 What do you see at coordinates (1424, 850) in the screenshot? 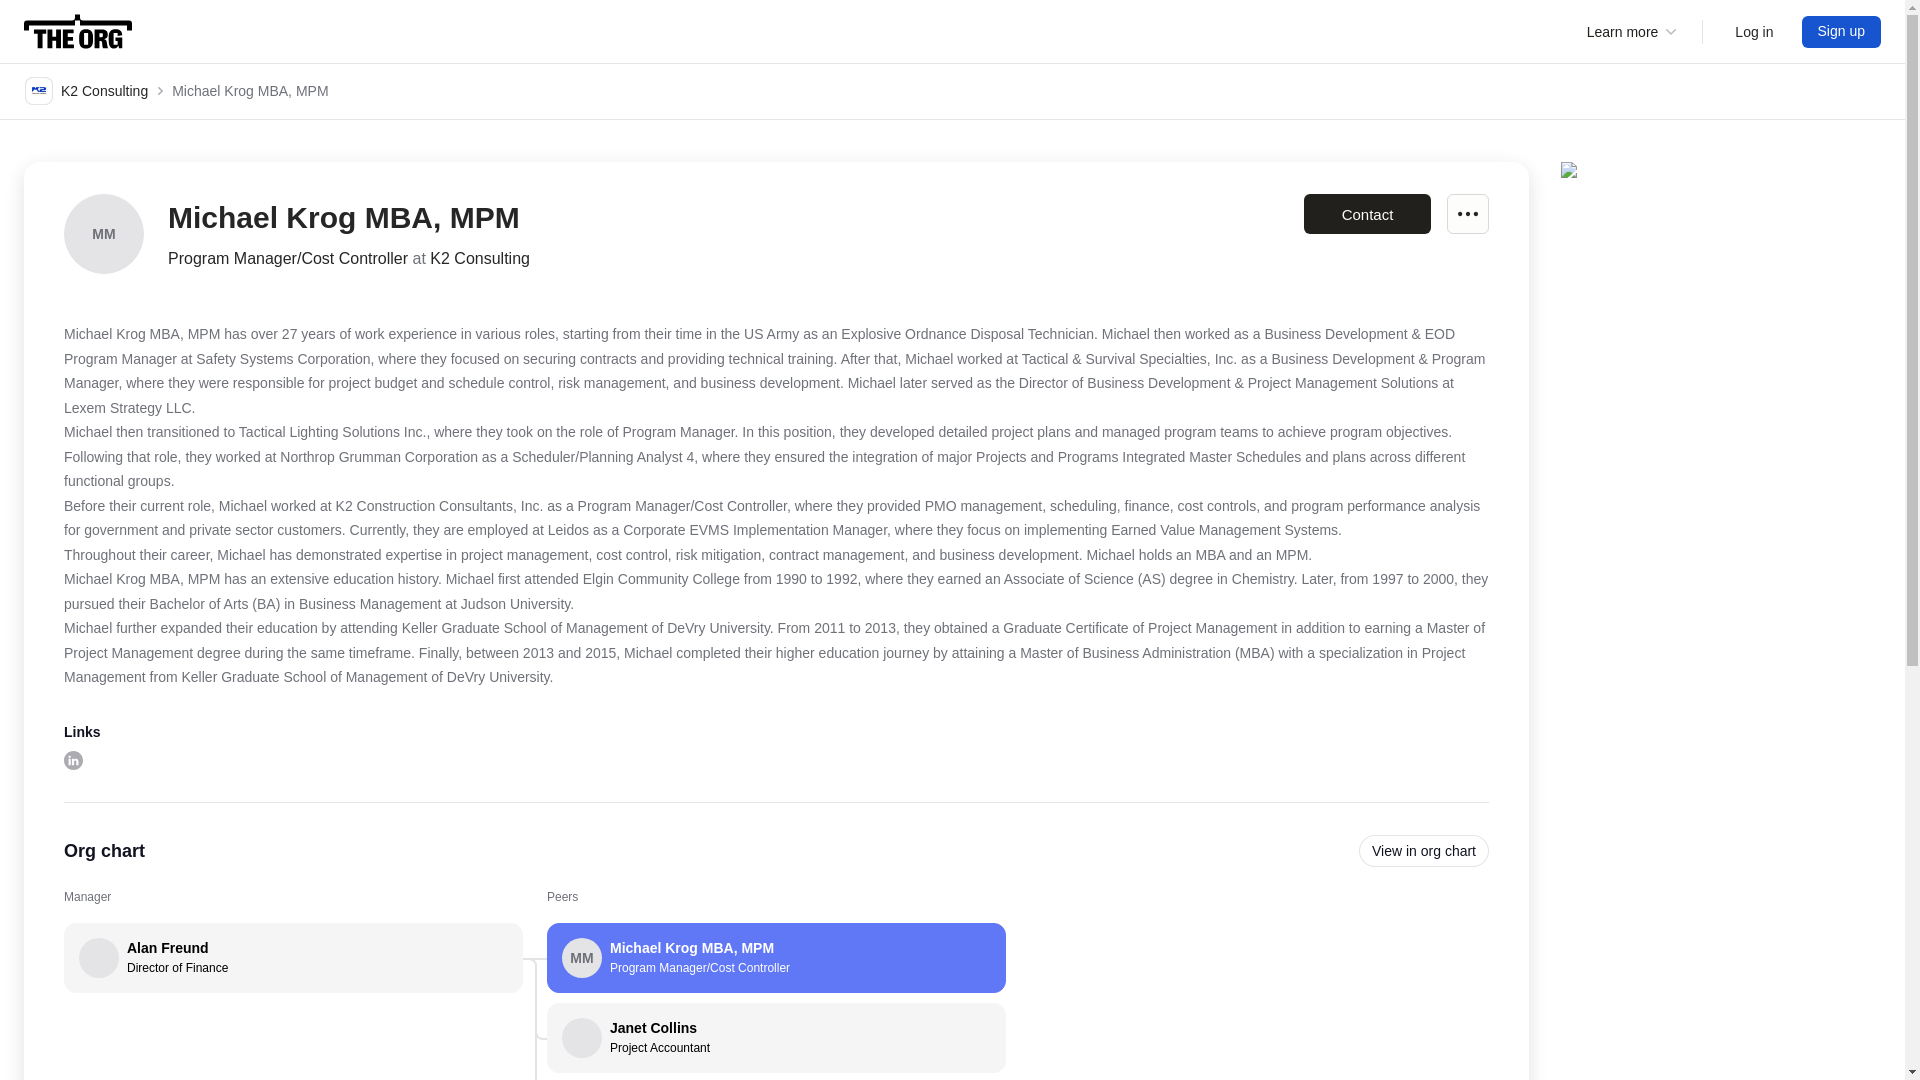
I see `Sign up` at bounding box center [1424, 850].